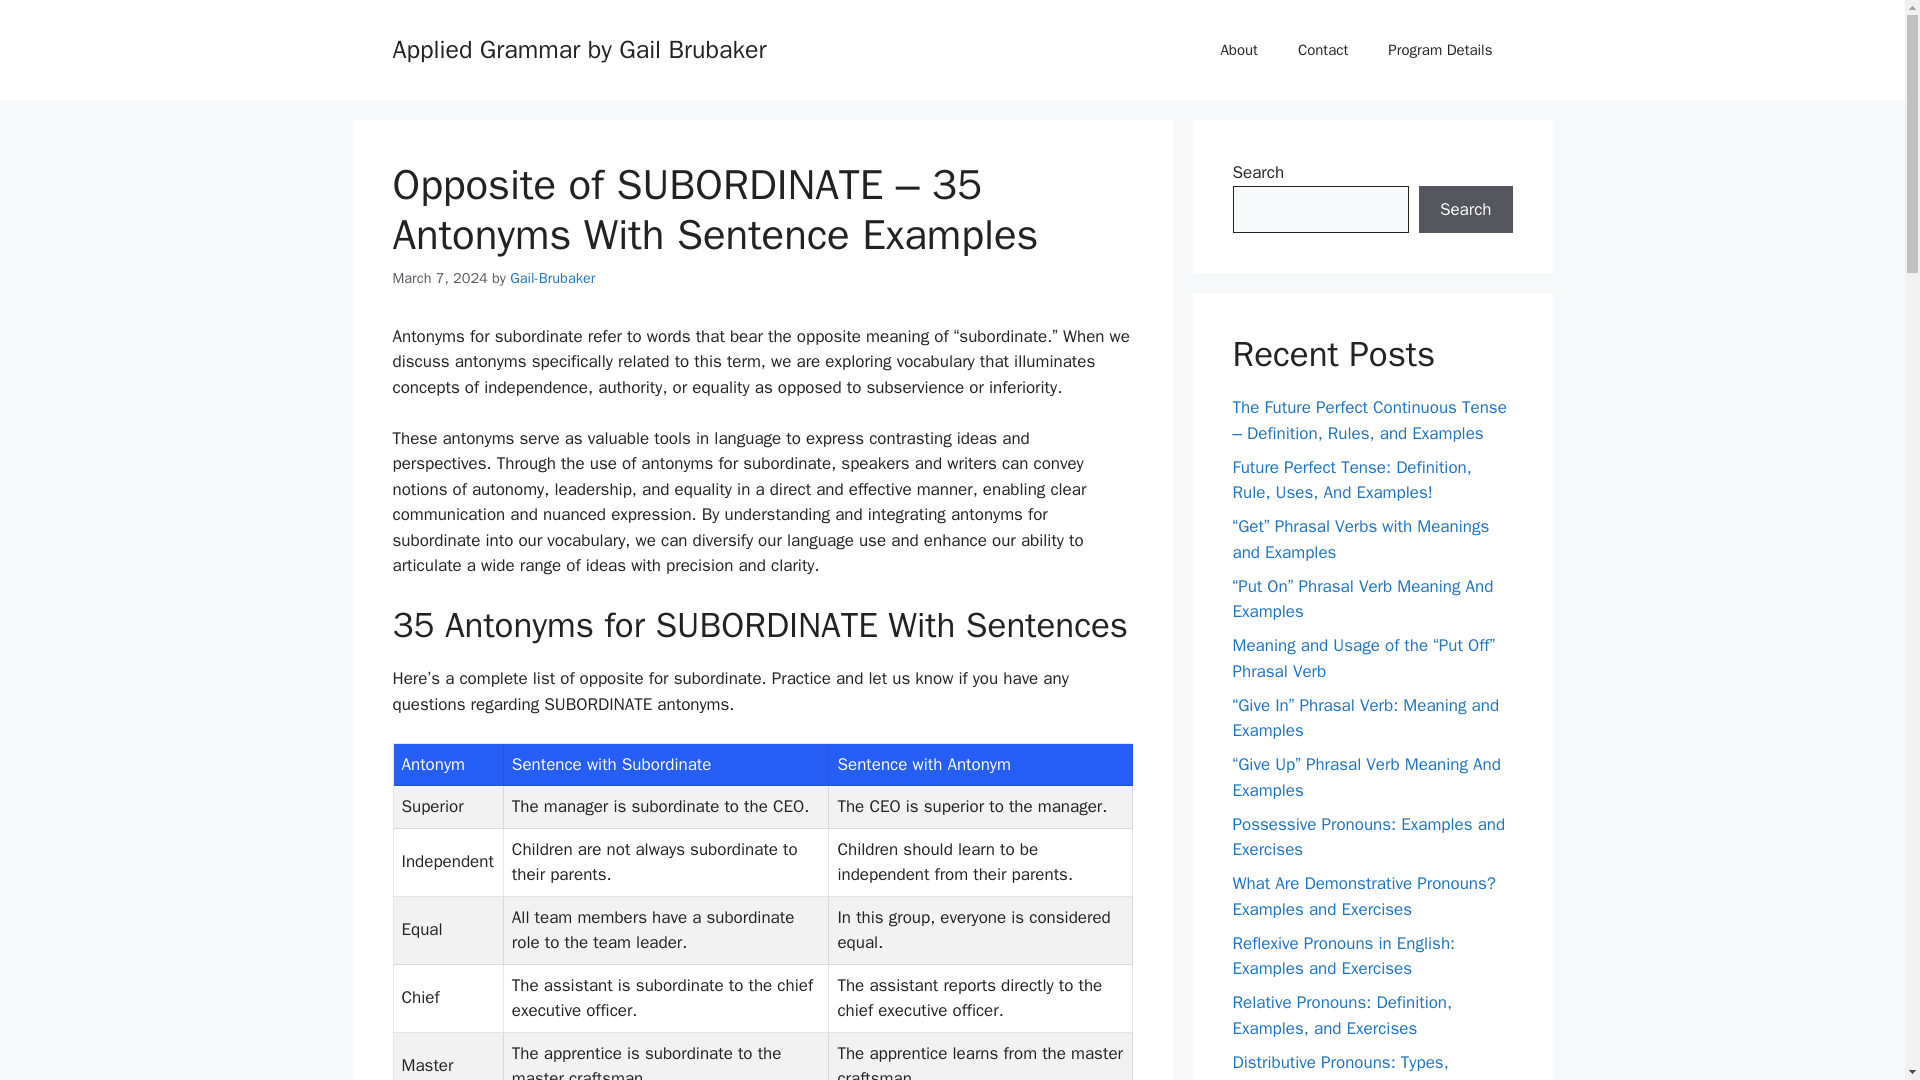 The height and width of the screenshot is (1080, 1920). What do you see at coordinates (1465, 210) in the screenshot?
I see `Search` at bounding box center [1465, 210].